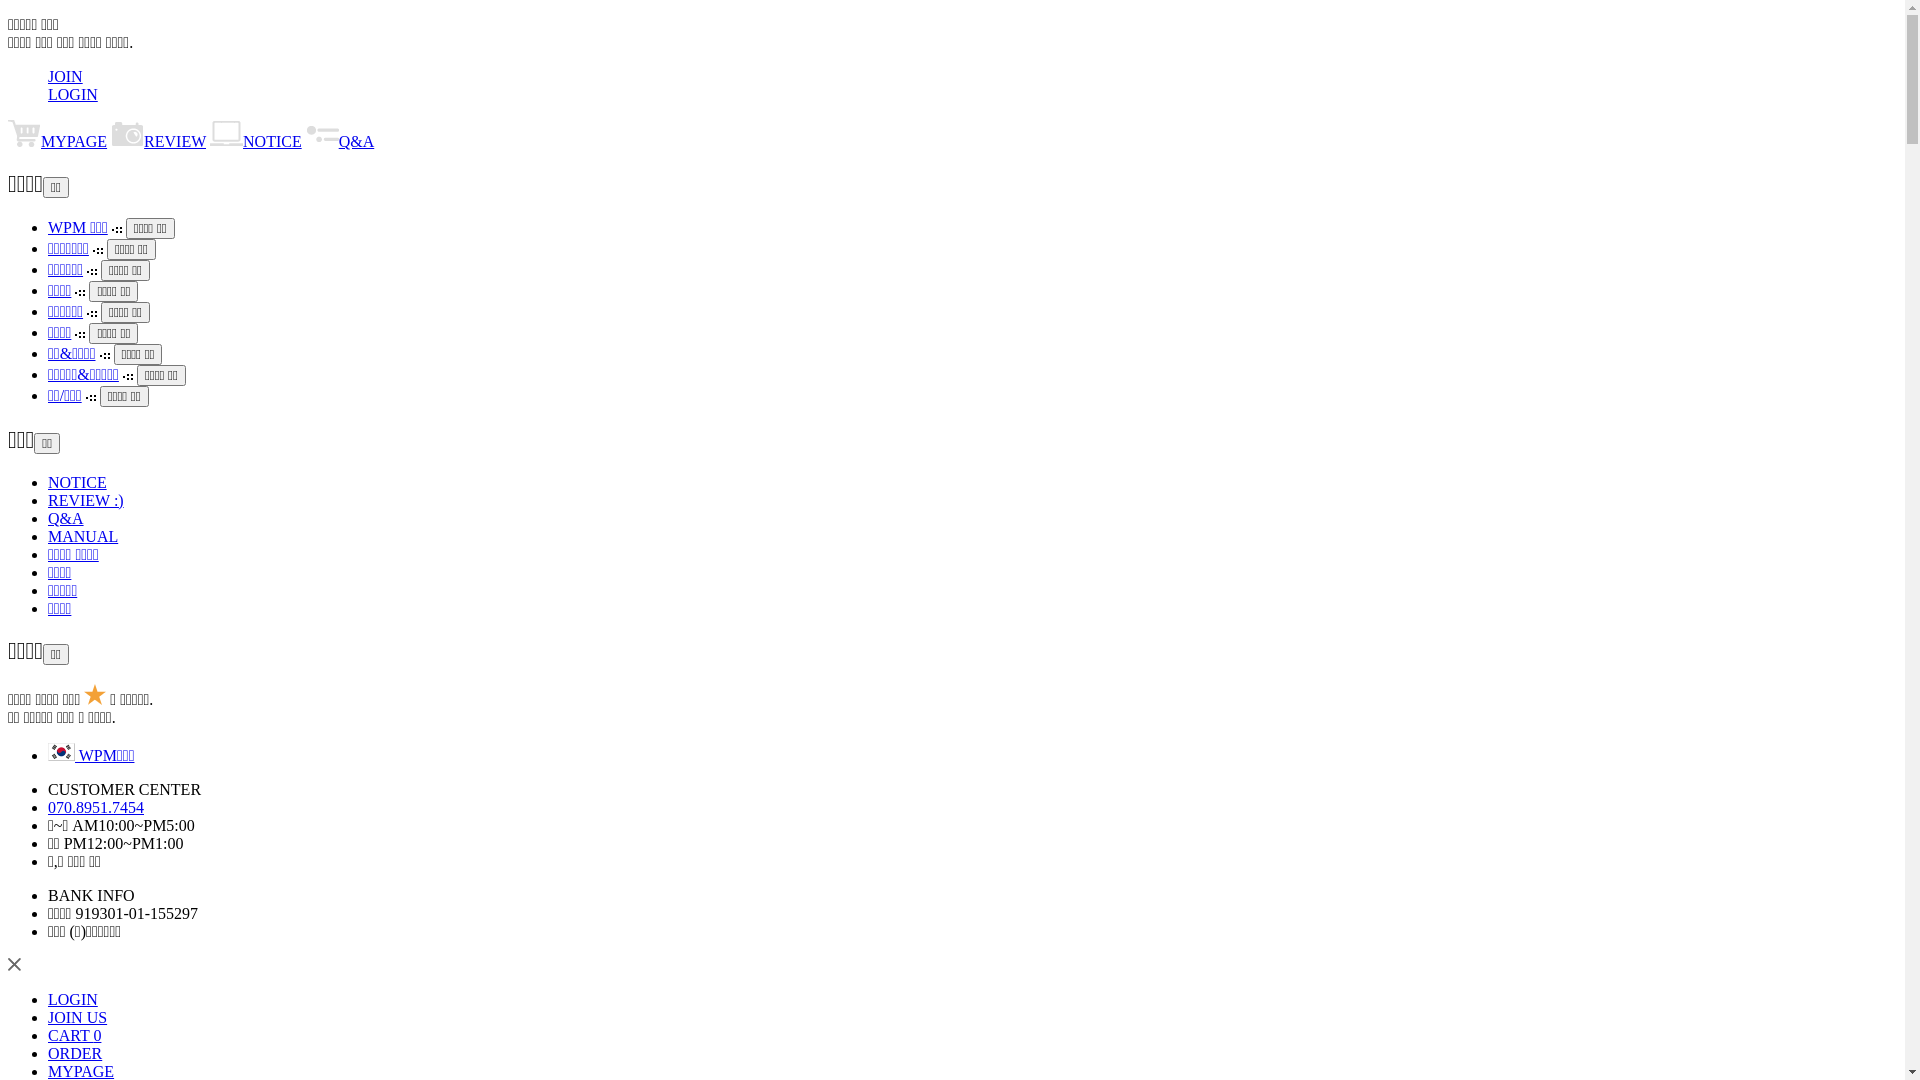 Image resolution: width=1920 pixels, height=1080 pixels. I want to click on Q&A, so click(66, 518).